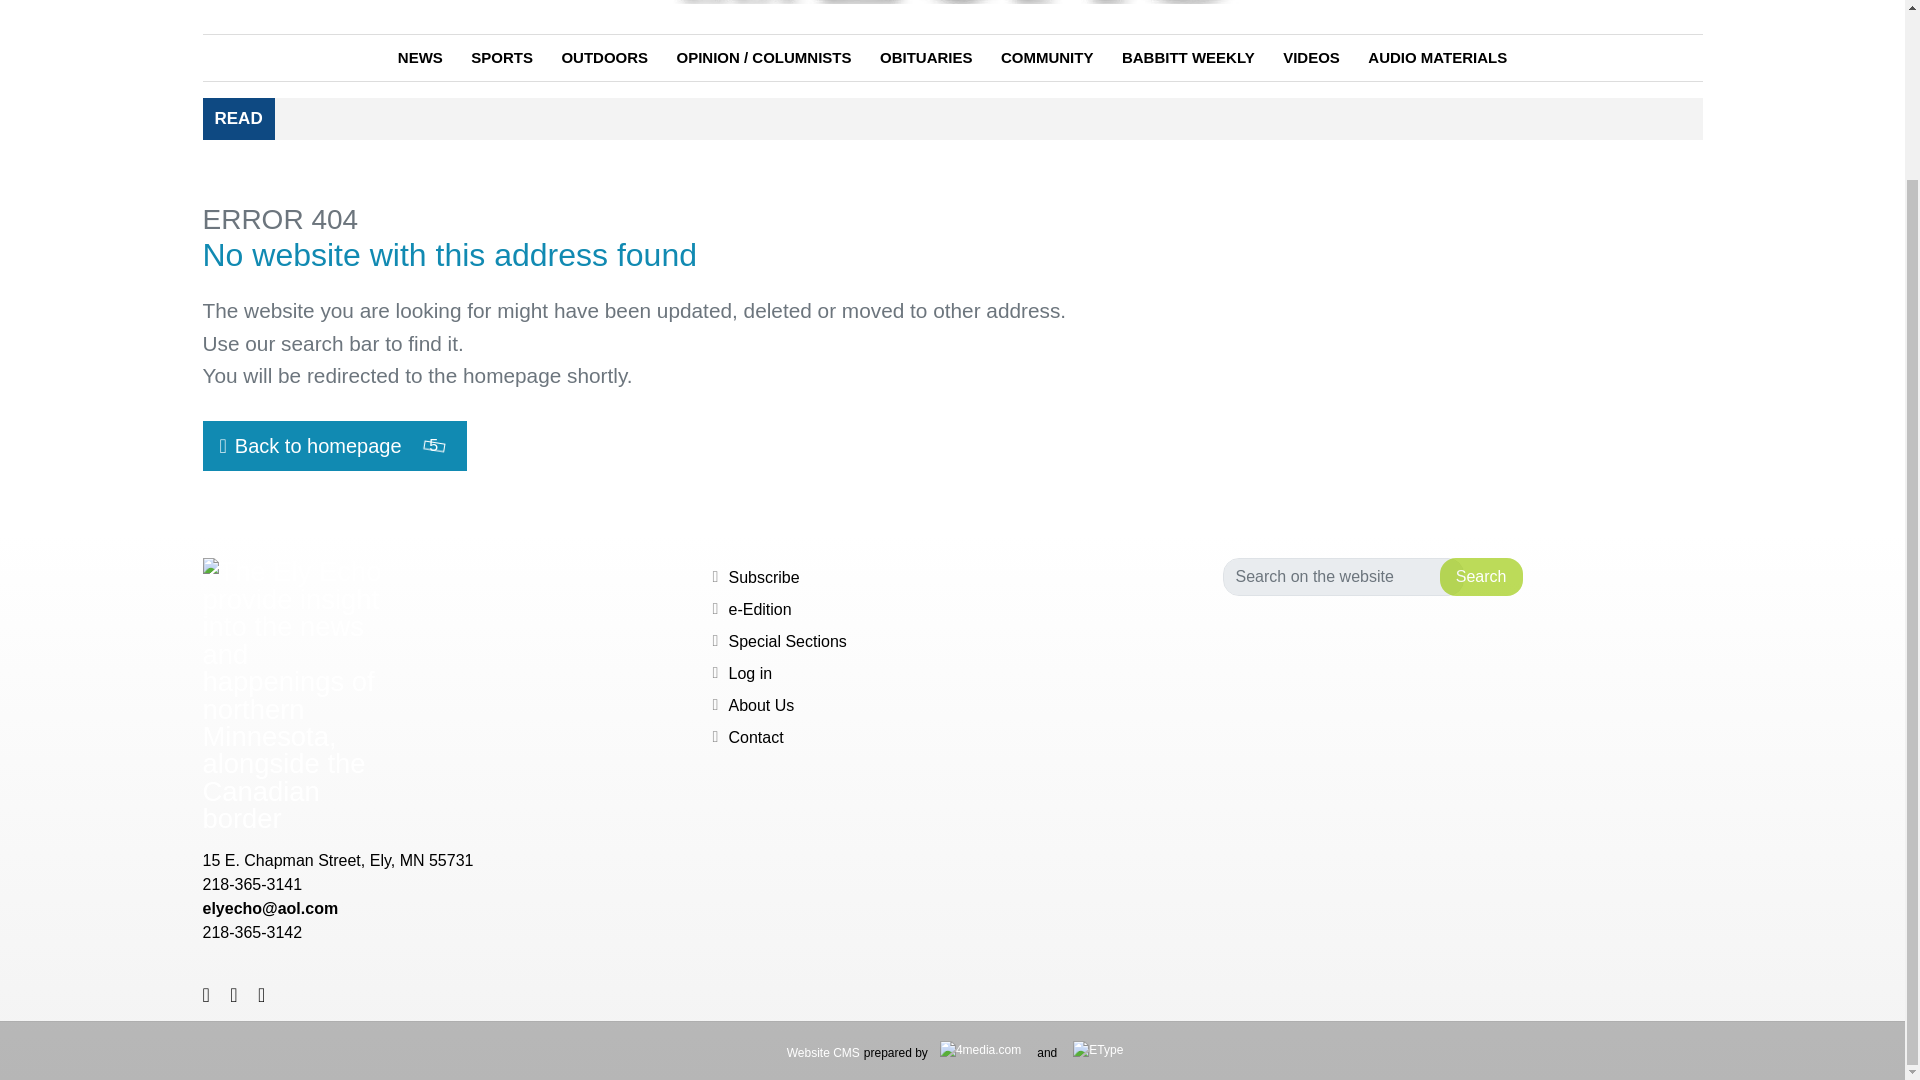 The height and width of the screenshot is (1080, 1920). Describe the element at coordinates (1481, 577) in the screenshot. I see `Search` at that location.